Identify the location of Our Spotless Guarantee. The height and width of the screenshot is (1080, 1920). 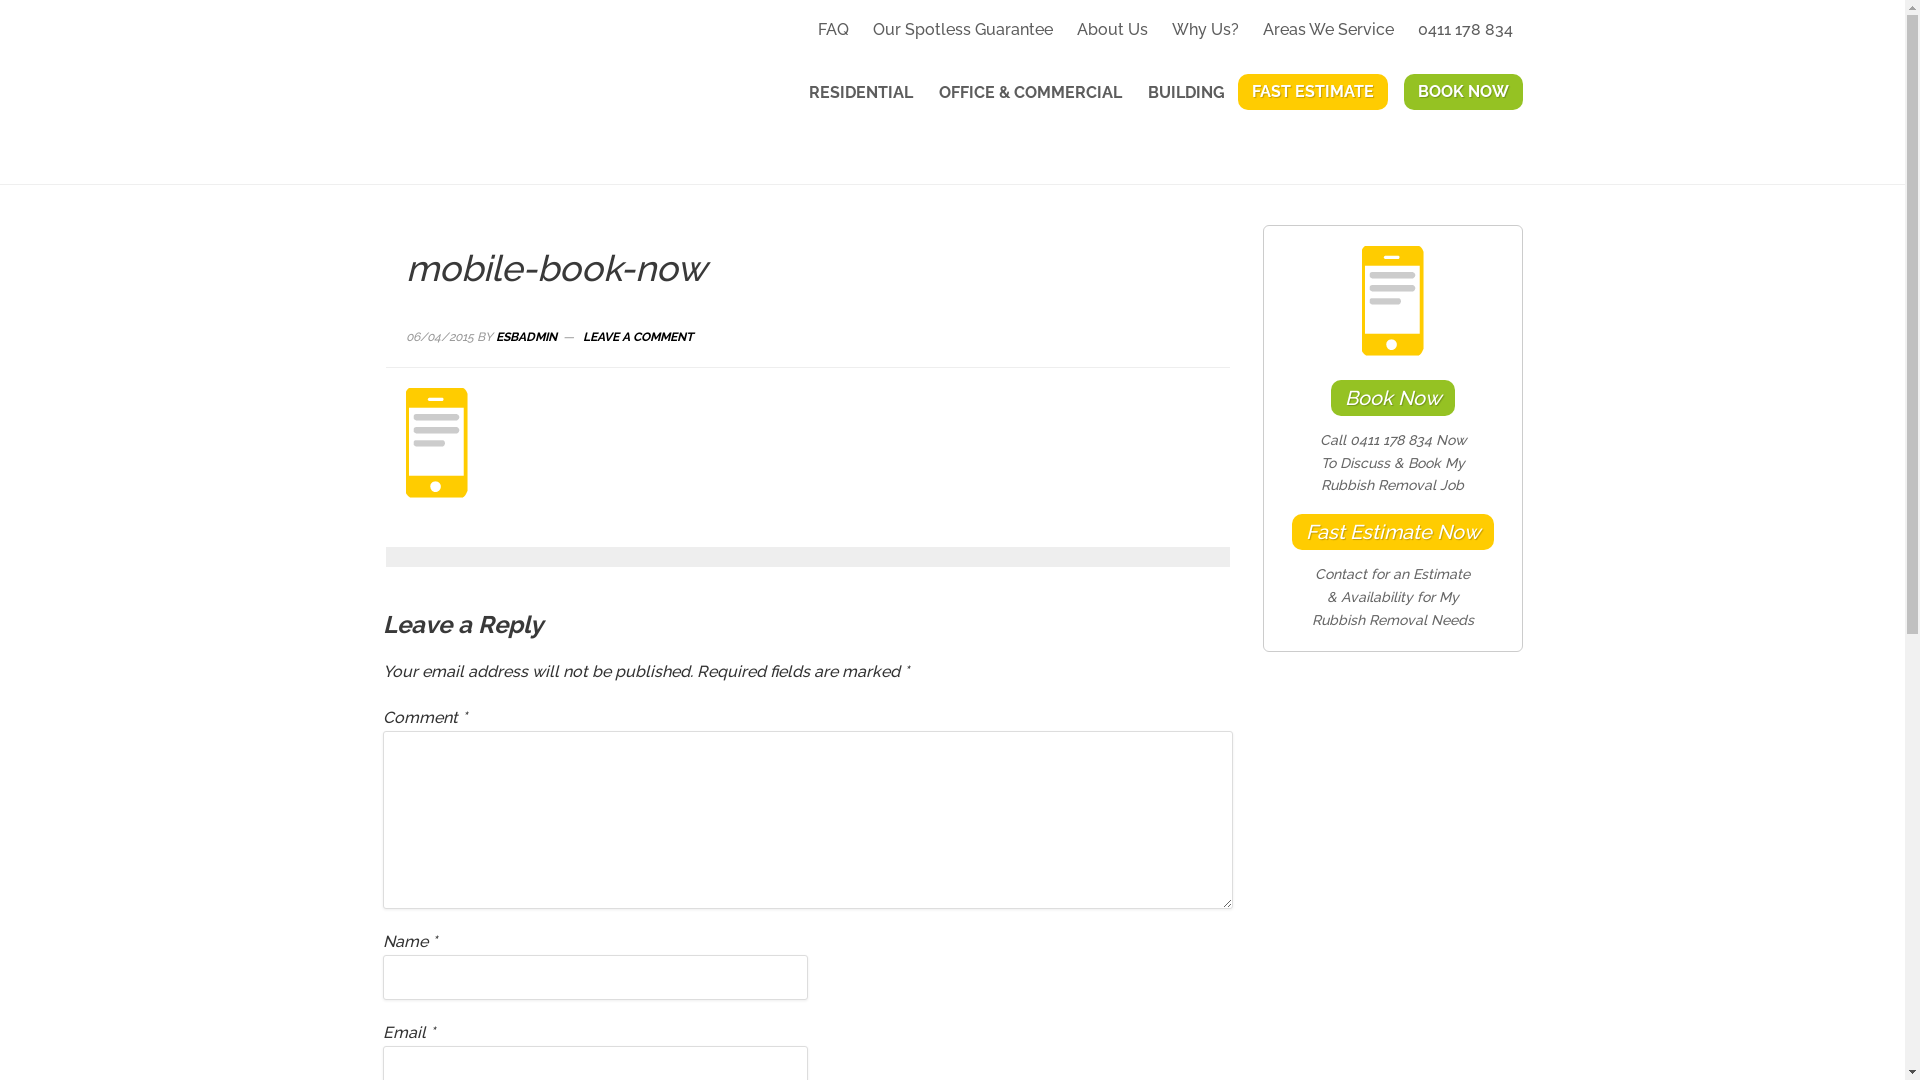
(962, 29).